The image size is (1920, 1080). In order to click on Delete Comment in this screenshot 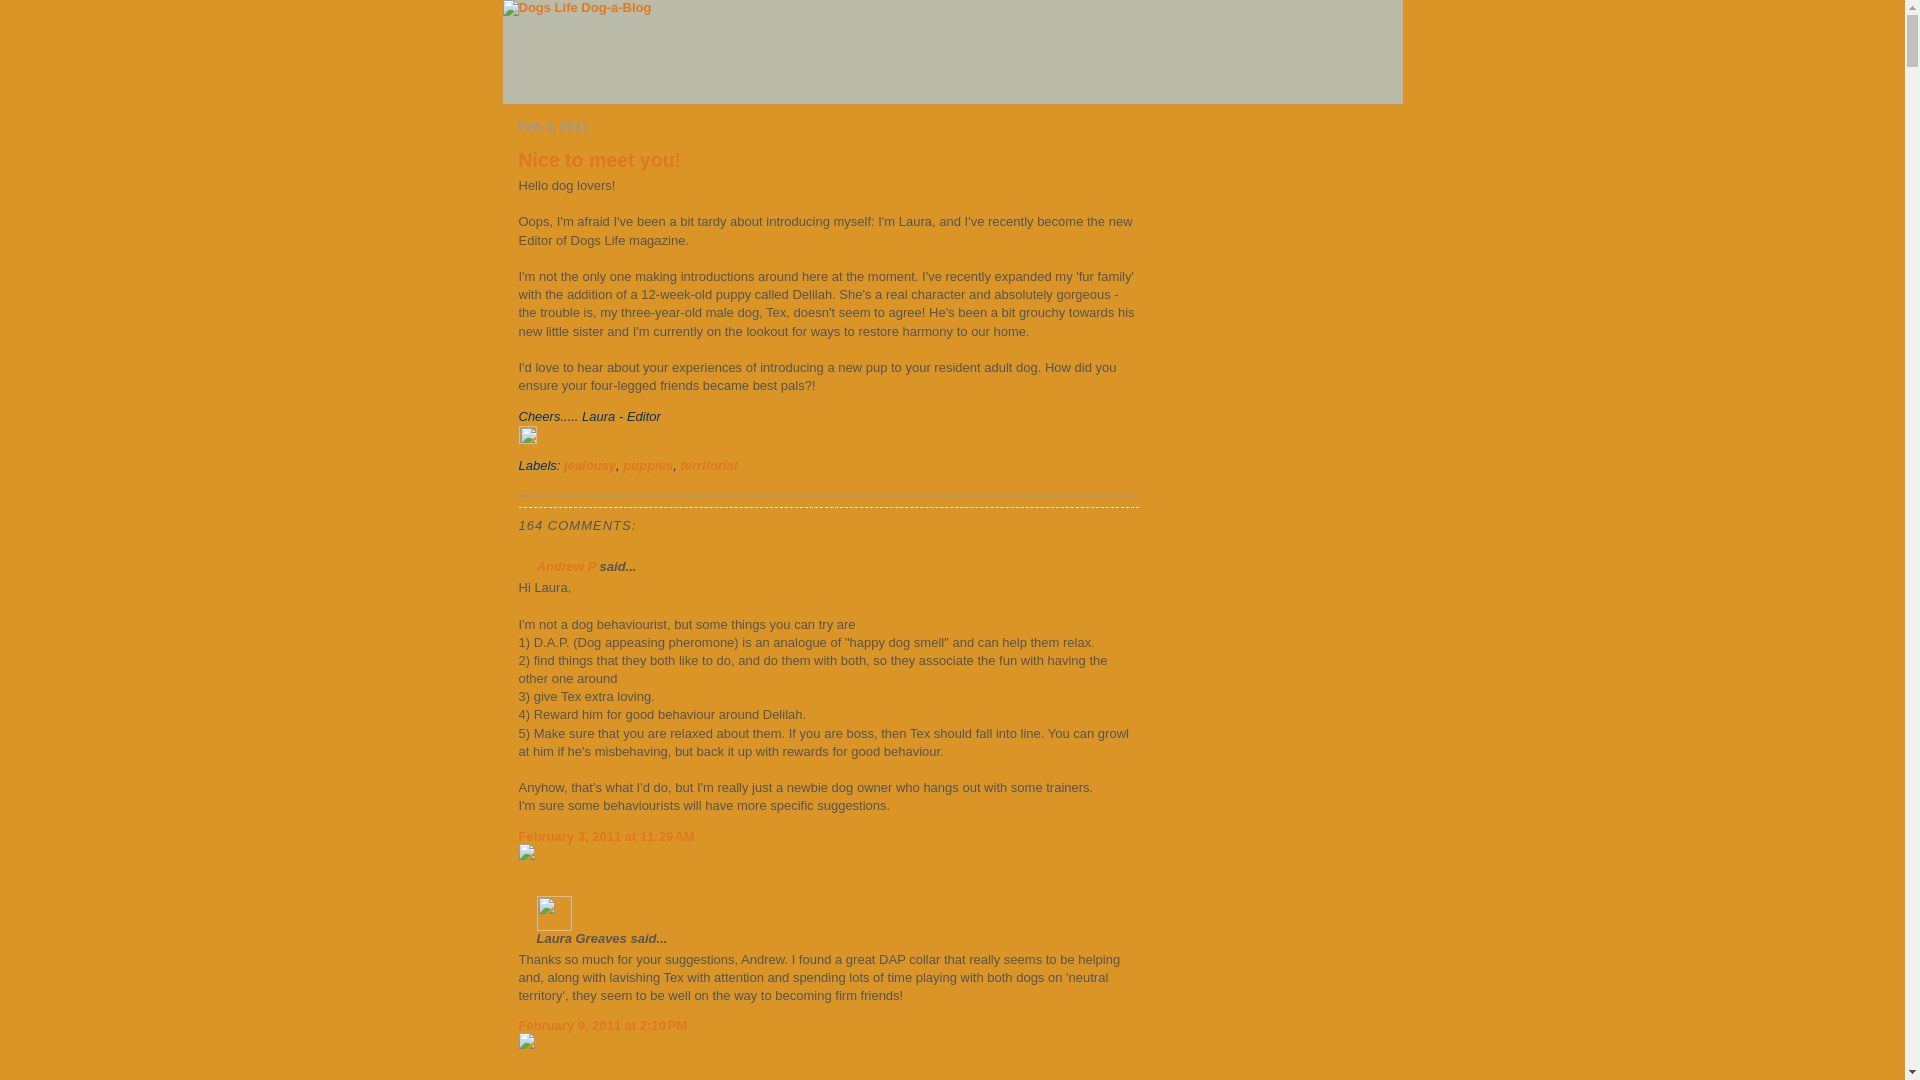, I will do `click(828, 860)`.